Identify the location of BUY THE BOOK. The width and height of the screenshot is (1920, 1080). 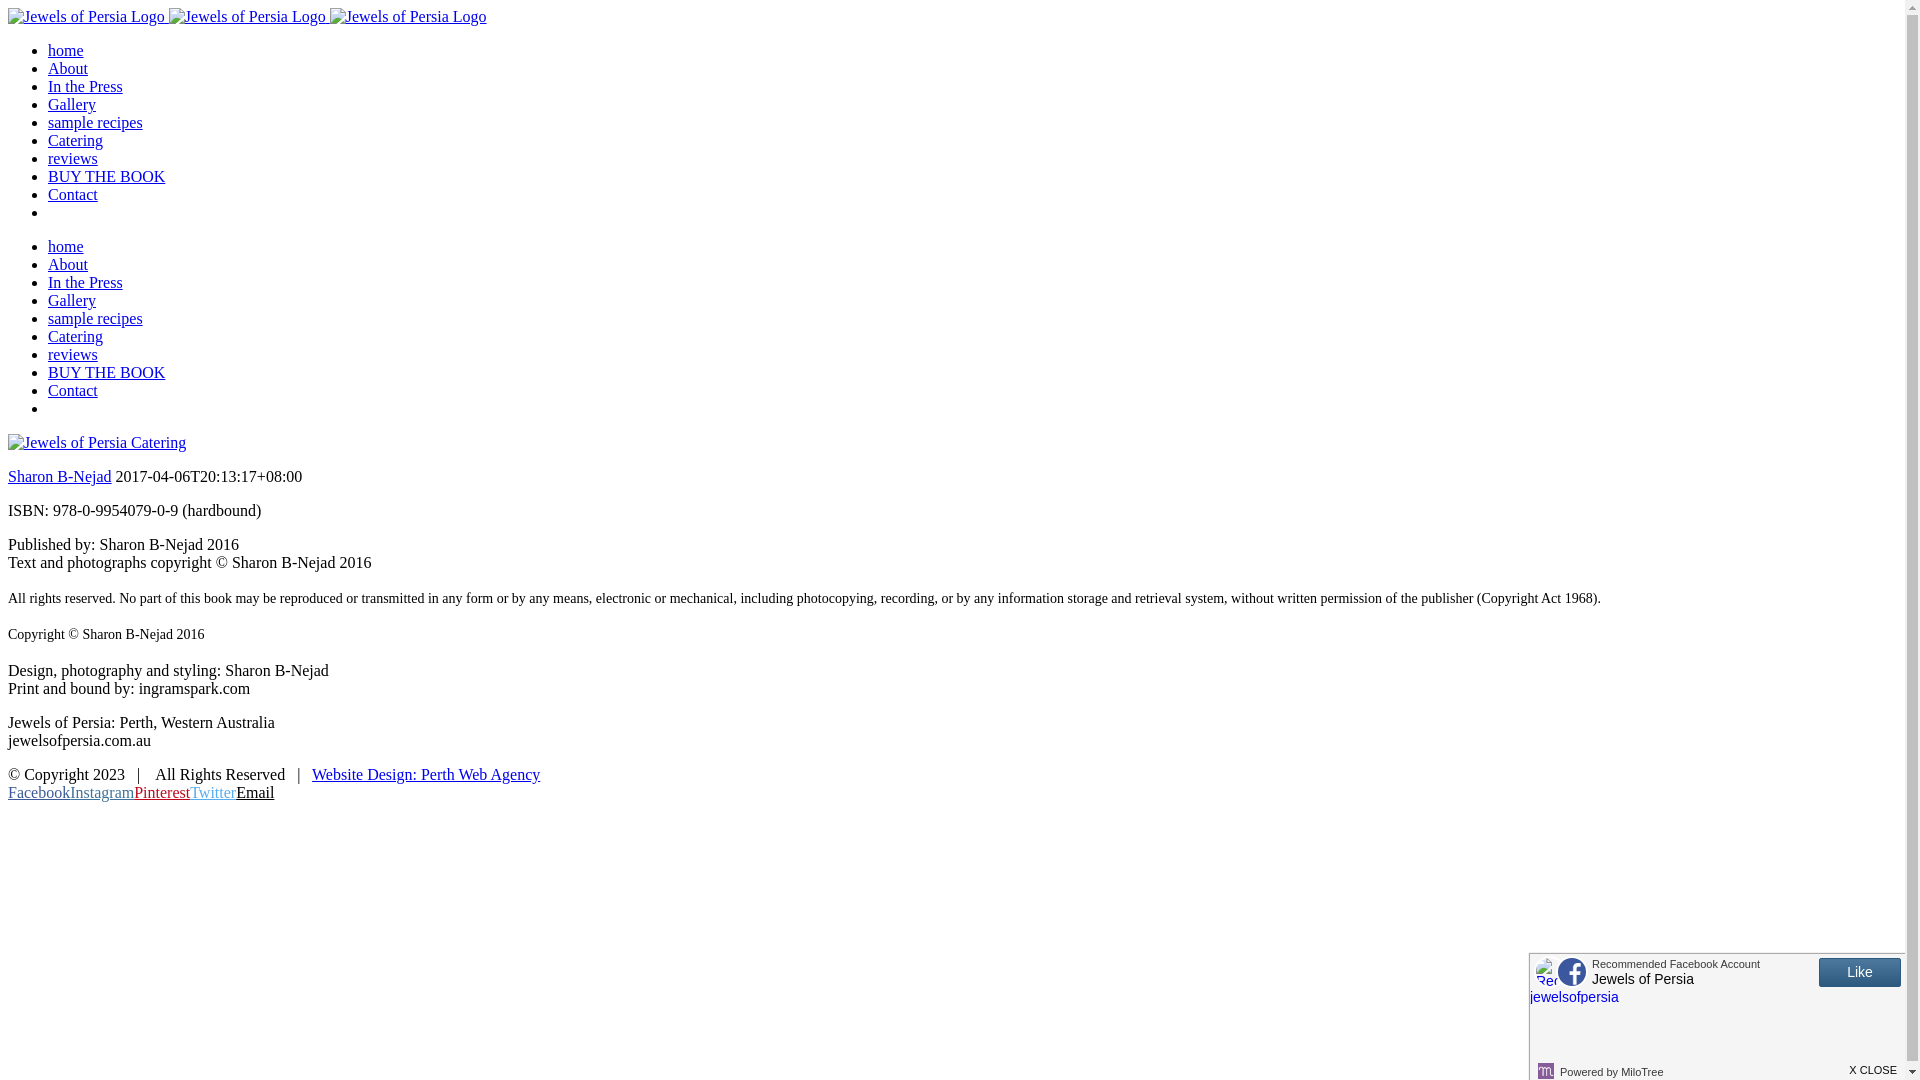
(106, 372).